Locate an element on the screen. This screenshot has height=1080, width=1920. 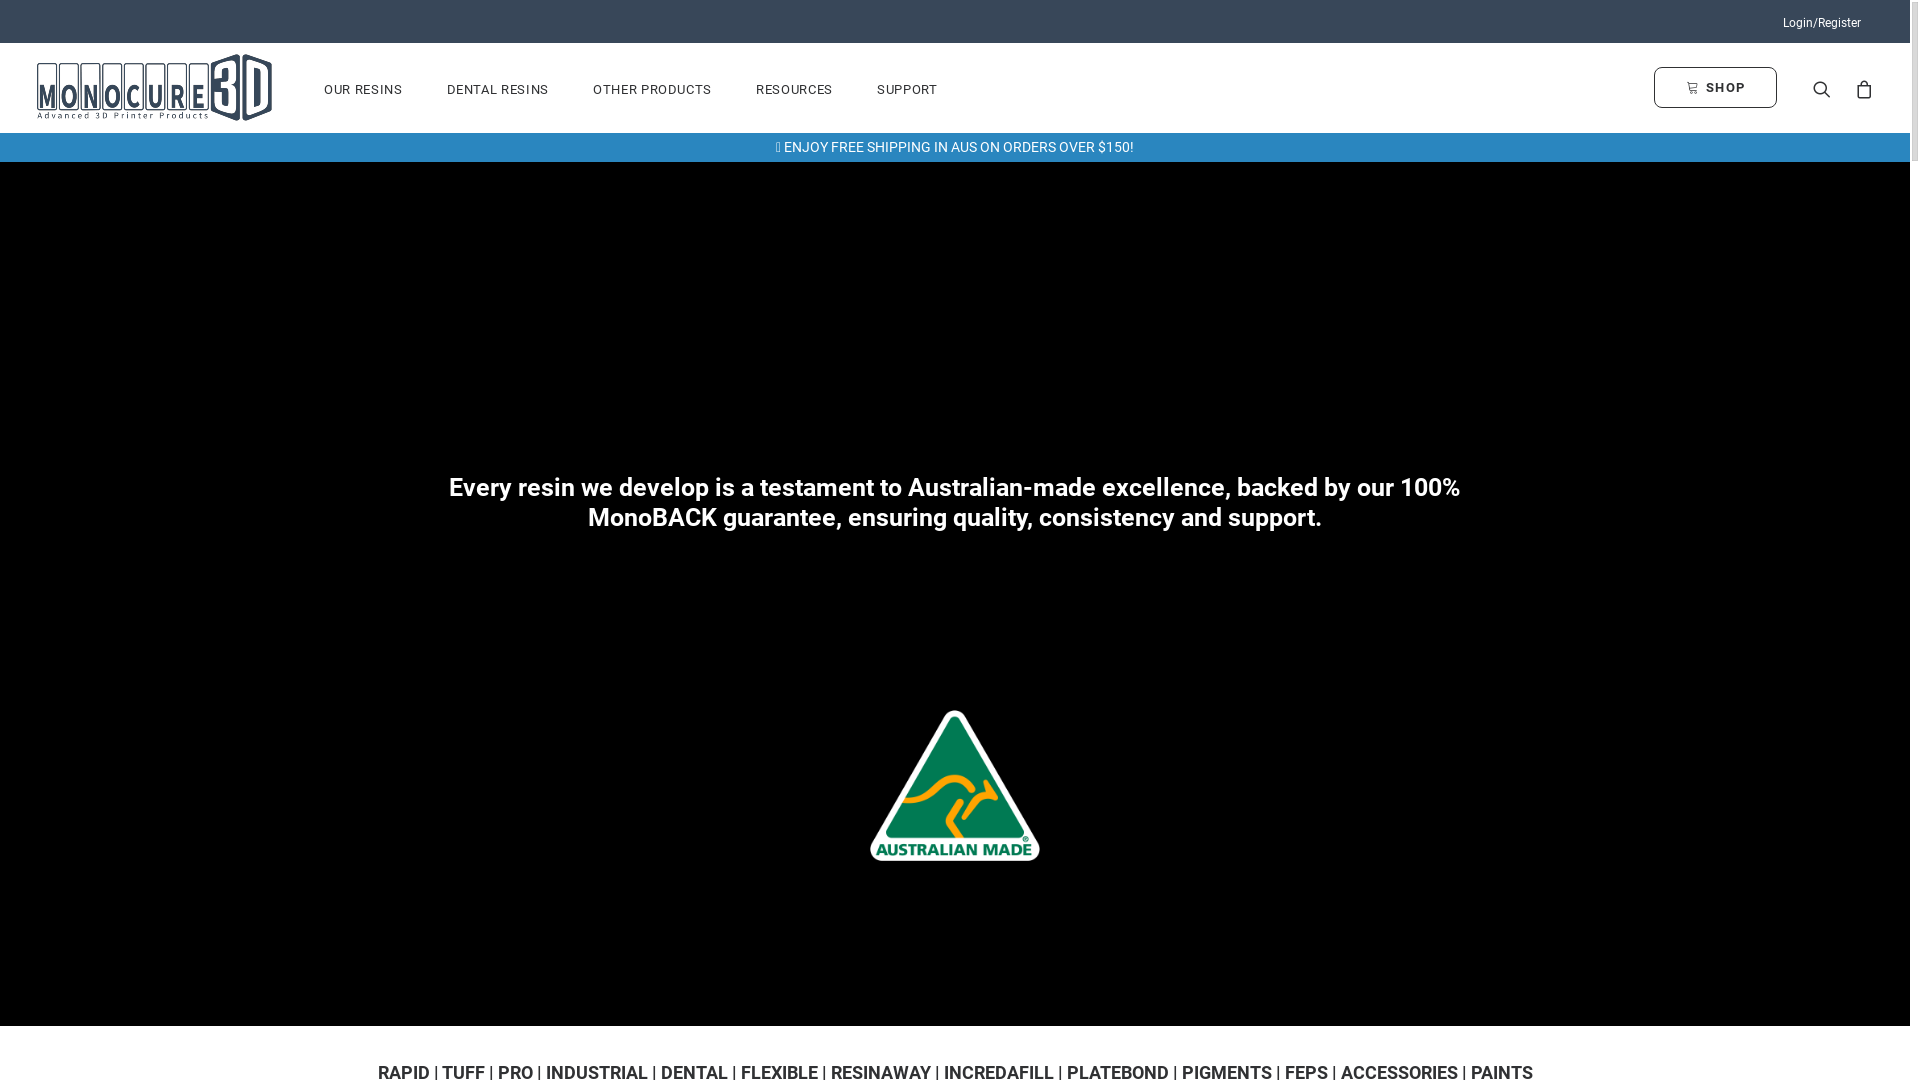
Login/Register is located at coordinates (1822, 23).